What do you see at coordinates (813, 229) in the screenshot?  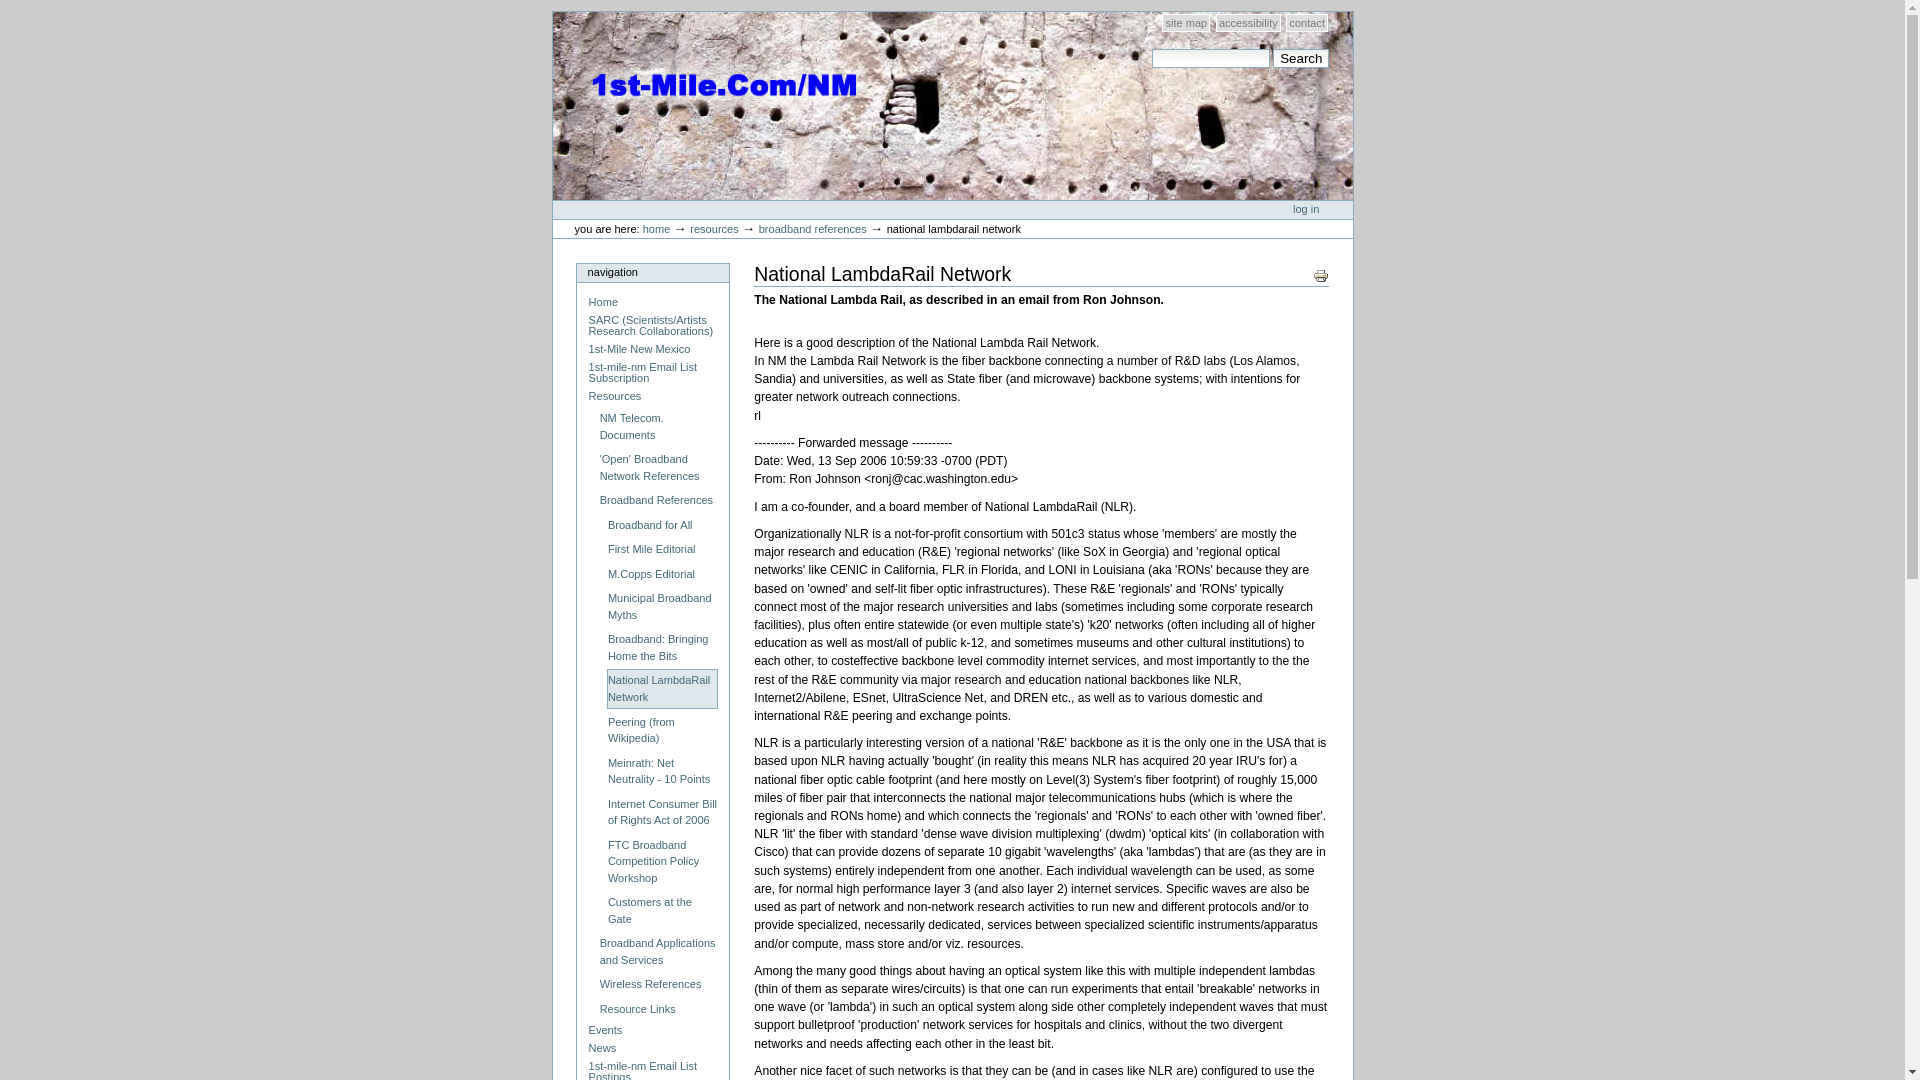 I see `broadband references` at bounding box center [813, 229].